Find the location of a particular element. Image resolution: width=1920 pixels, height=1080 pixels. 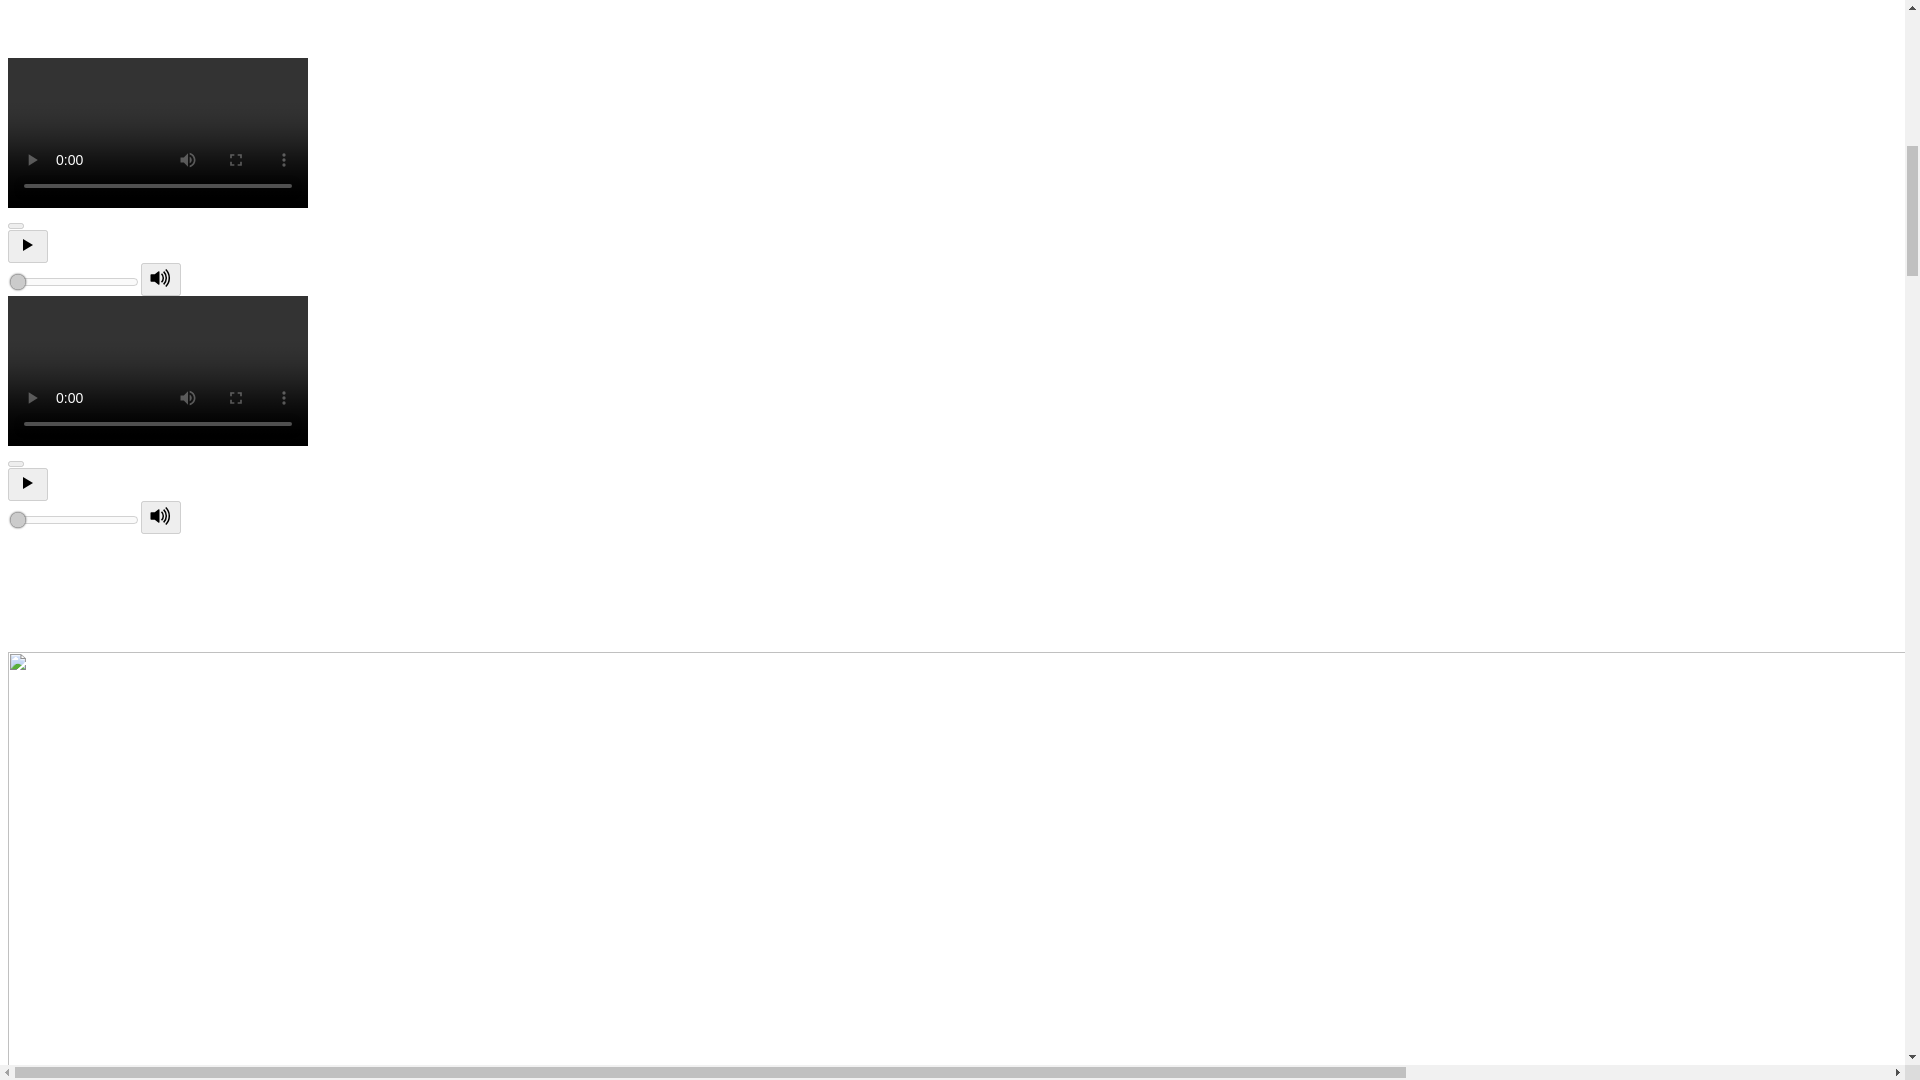

0 is located at coordinates (74, 520).